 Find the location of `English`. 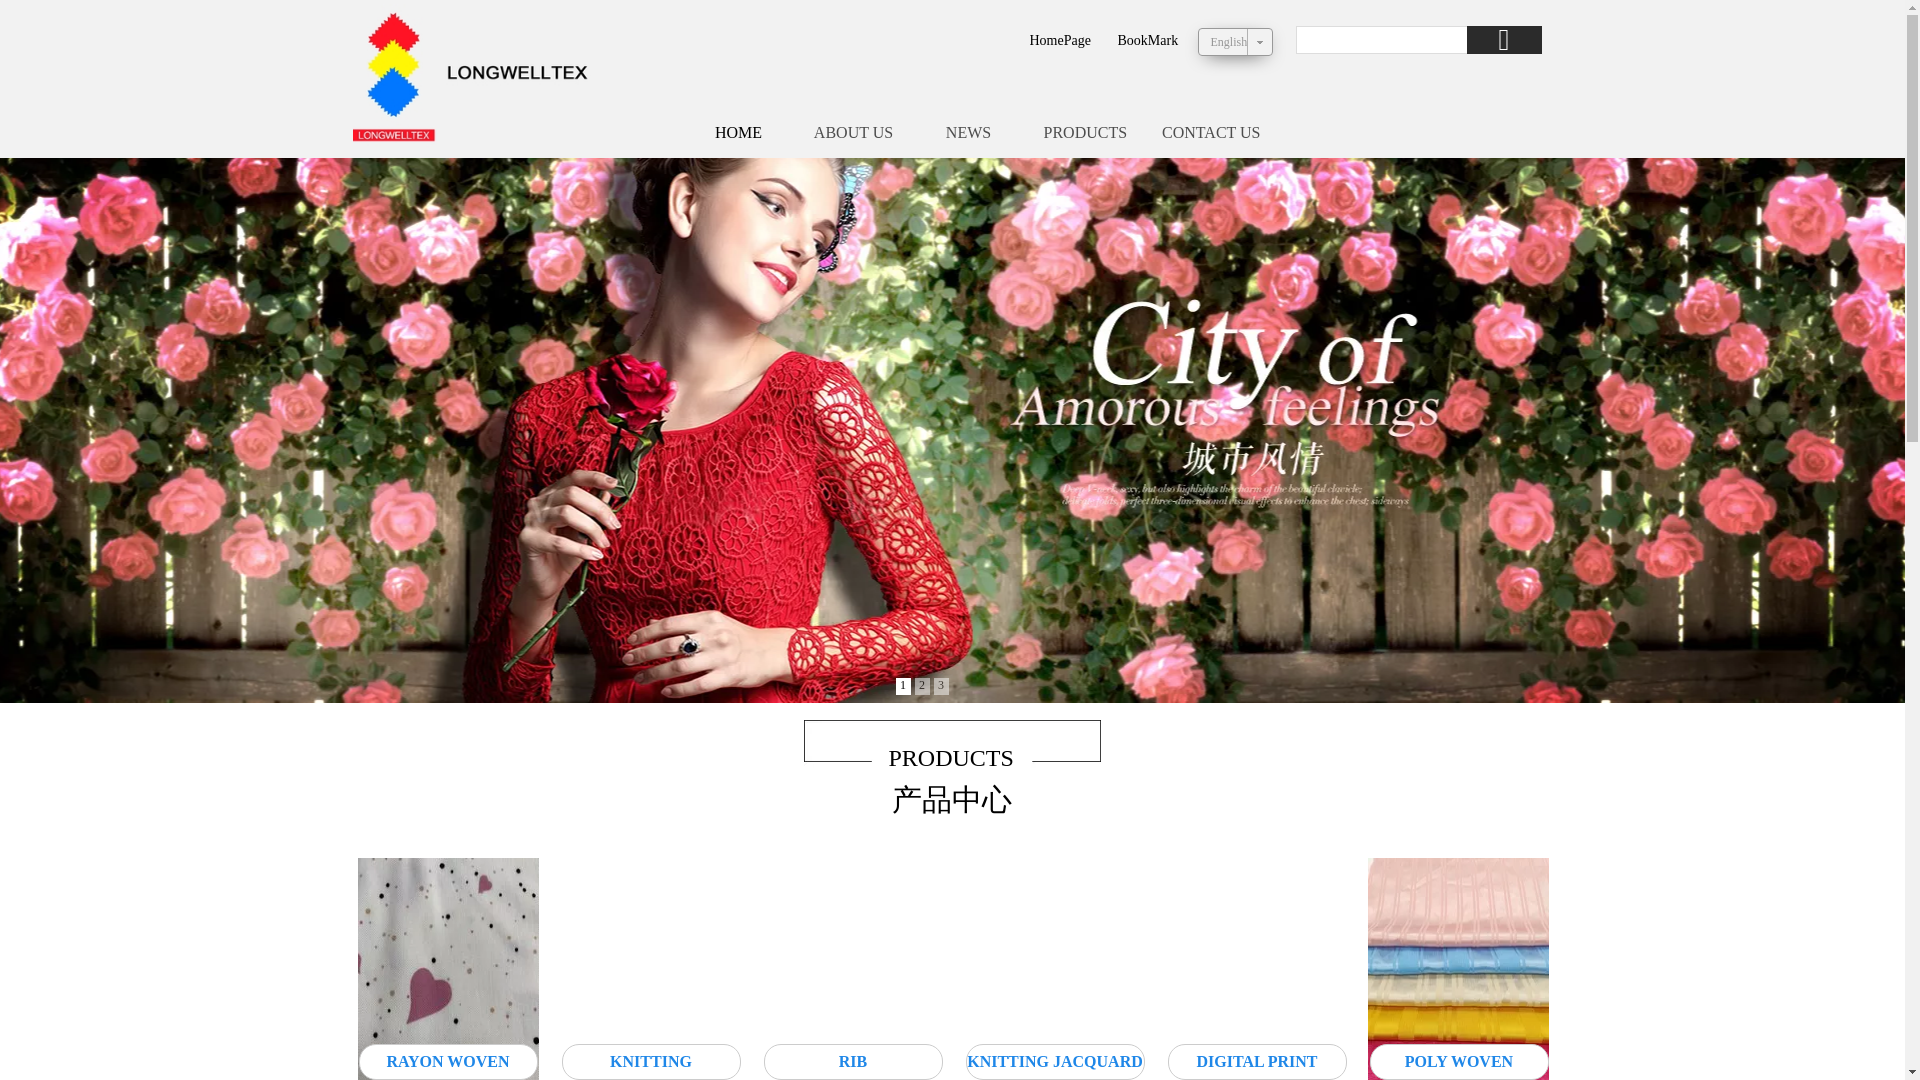

English is located at coordinates (1228, 41).